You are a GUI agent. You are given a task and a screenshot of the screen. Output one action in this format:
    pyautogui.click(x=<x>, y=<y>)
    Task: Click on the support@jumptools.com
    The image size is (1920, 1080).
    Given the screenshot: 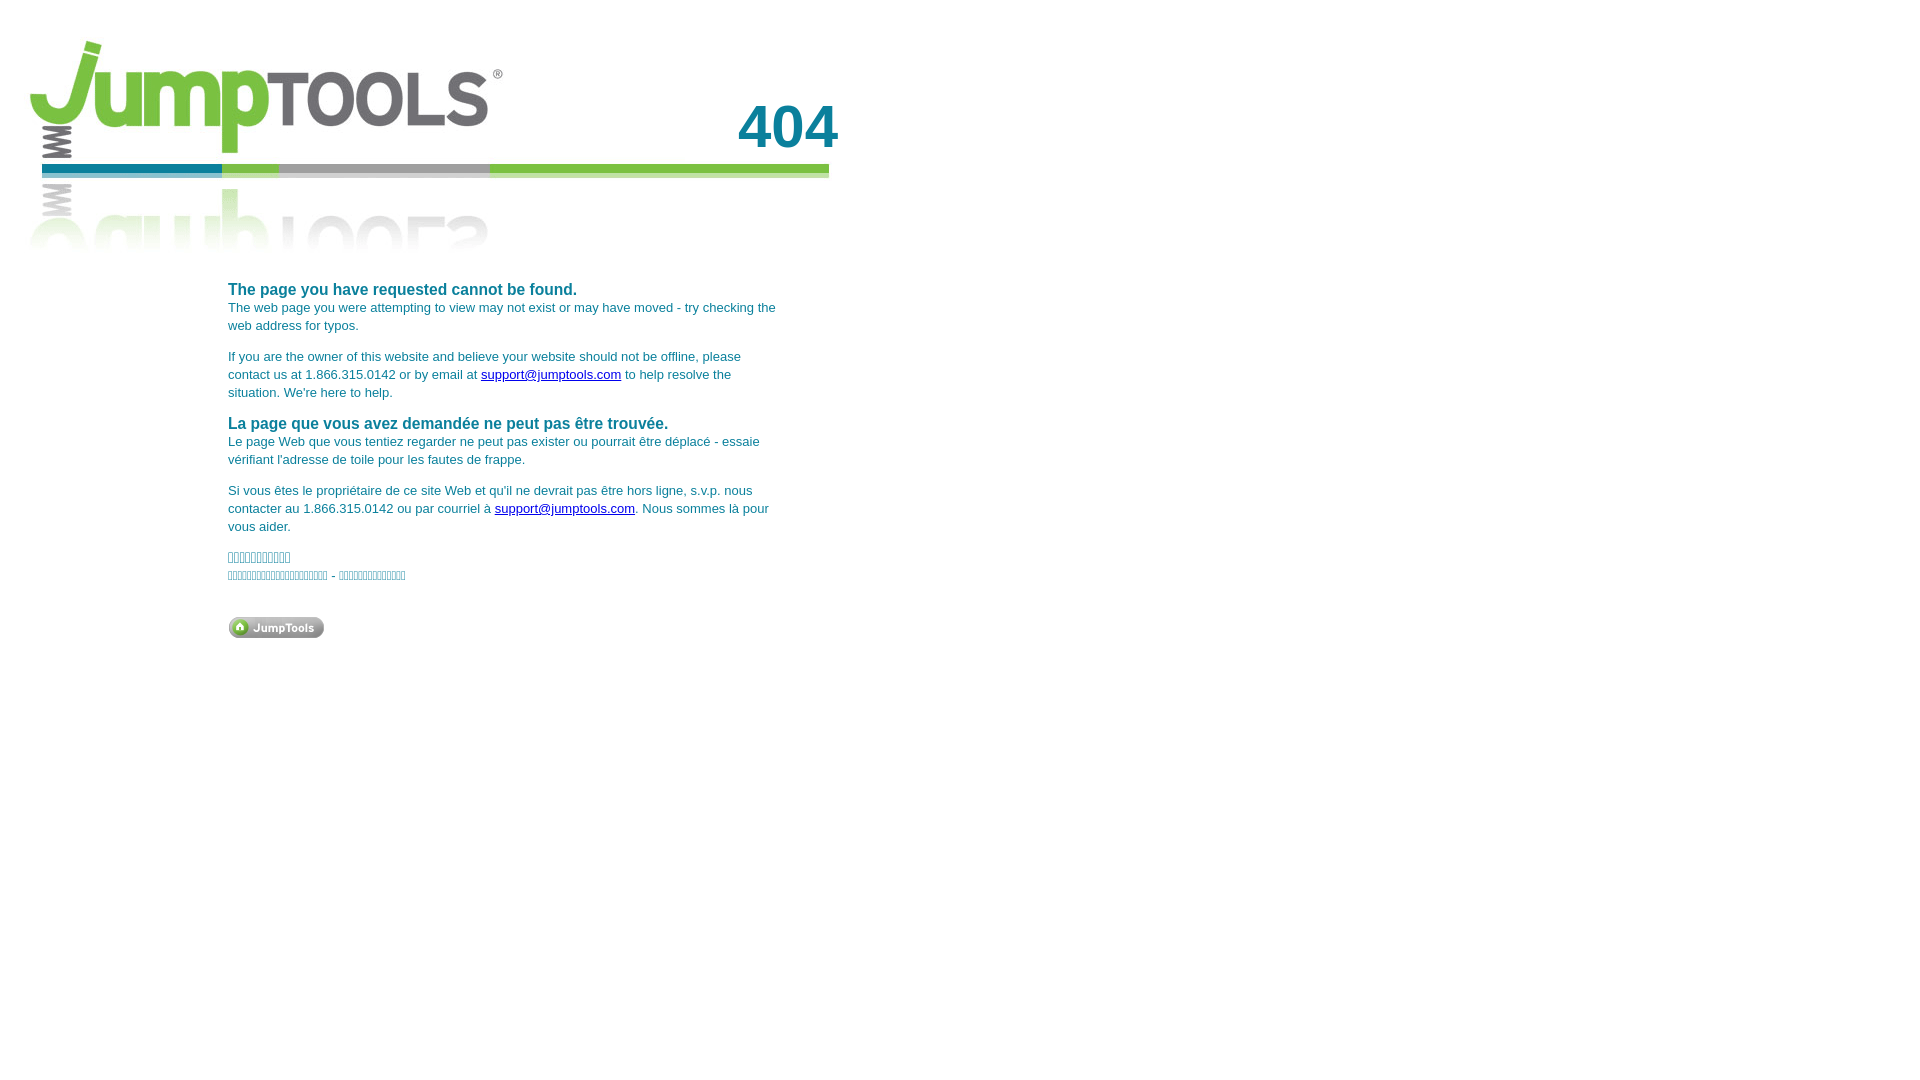 What is the action you would take?
    pyautogui.click(x=565, y=508)
    